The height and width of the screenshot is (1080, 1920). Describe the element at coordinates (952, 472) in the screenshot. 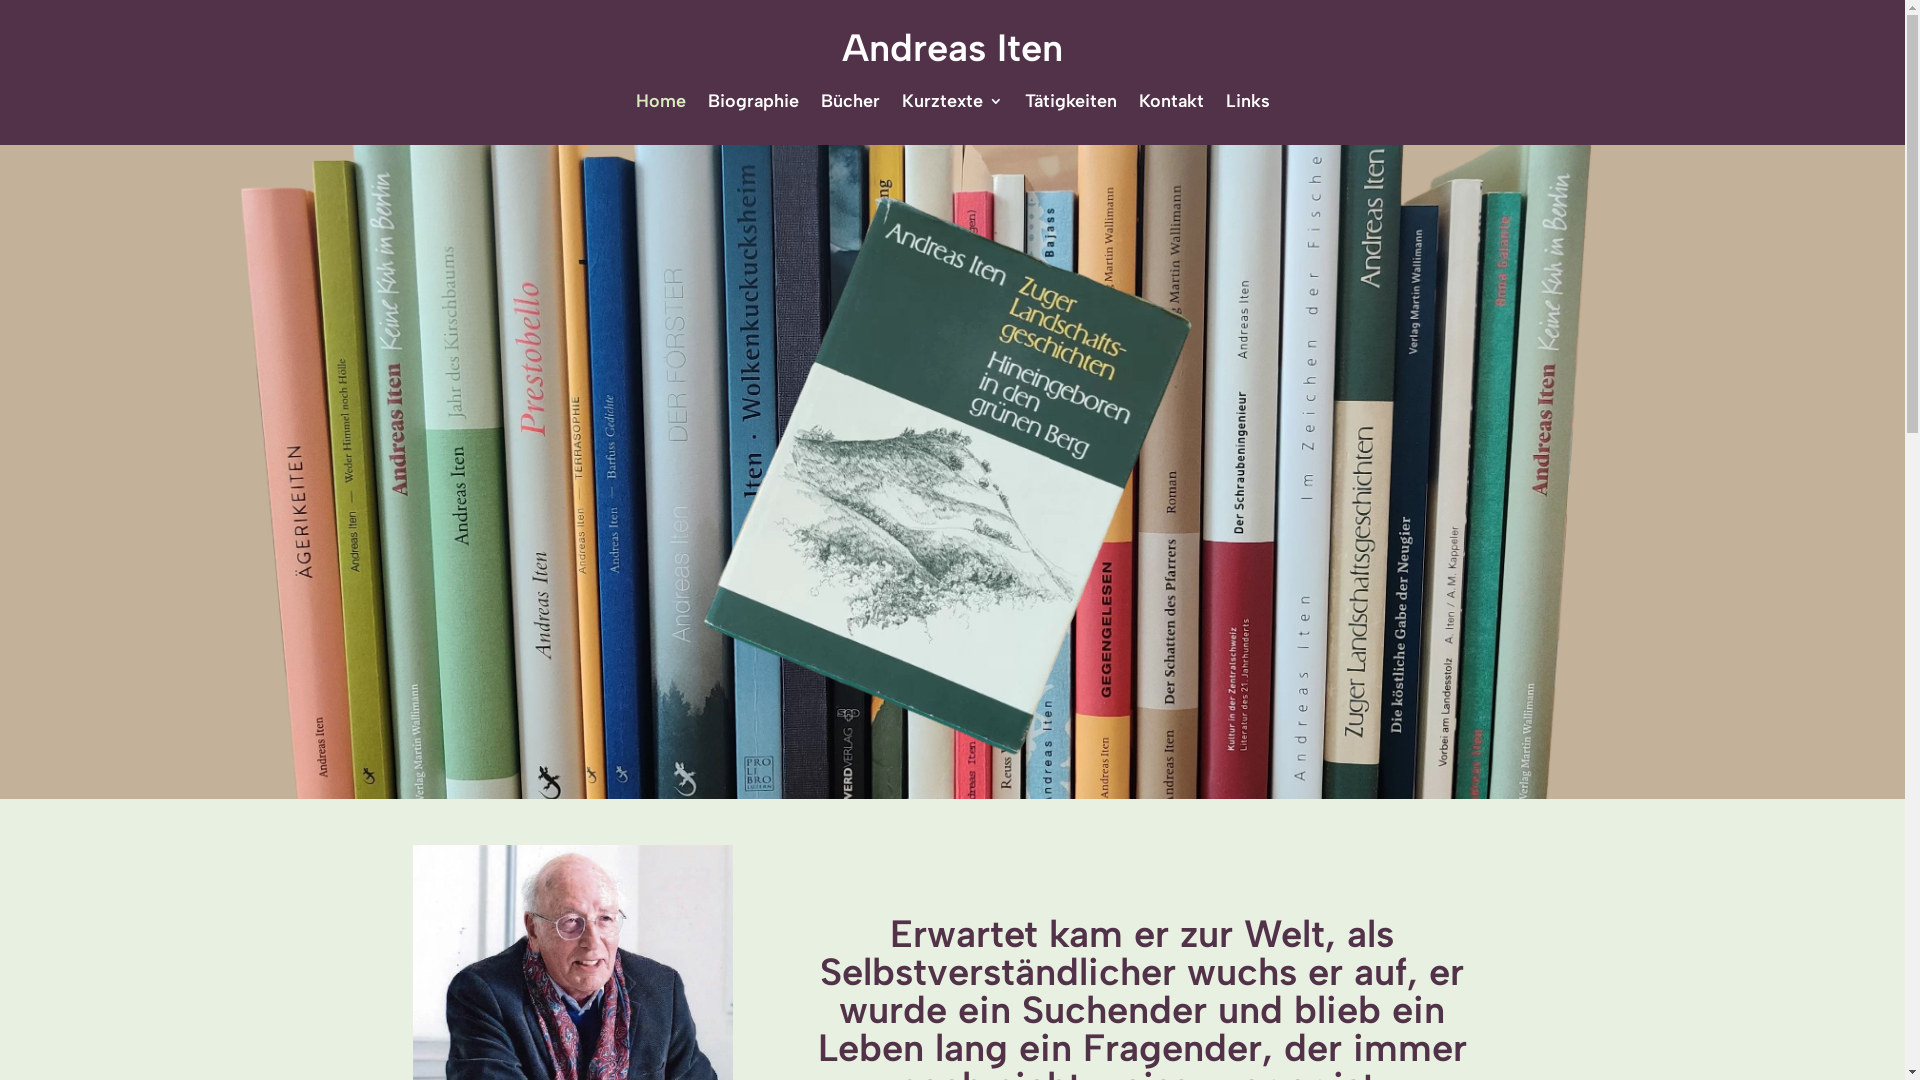

I see `tmpimg` at that location.